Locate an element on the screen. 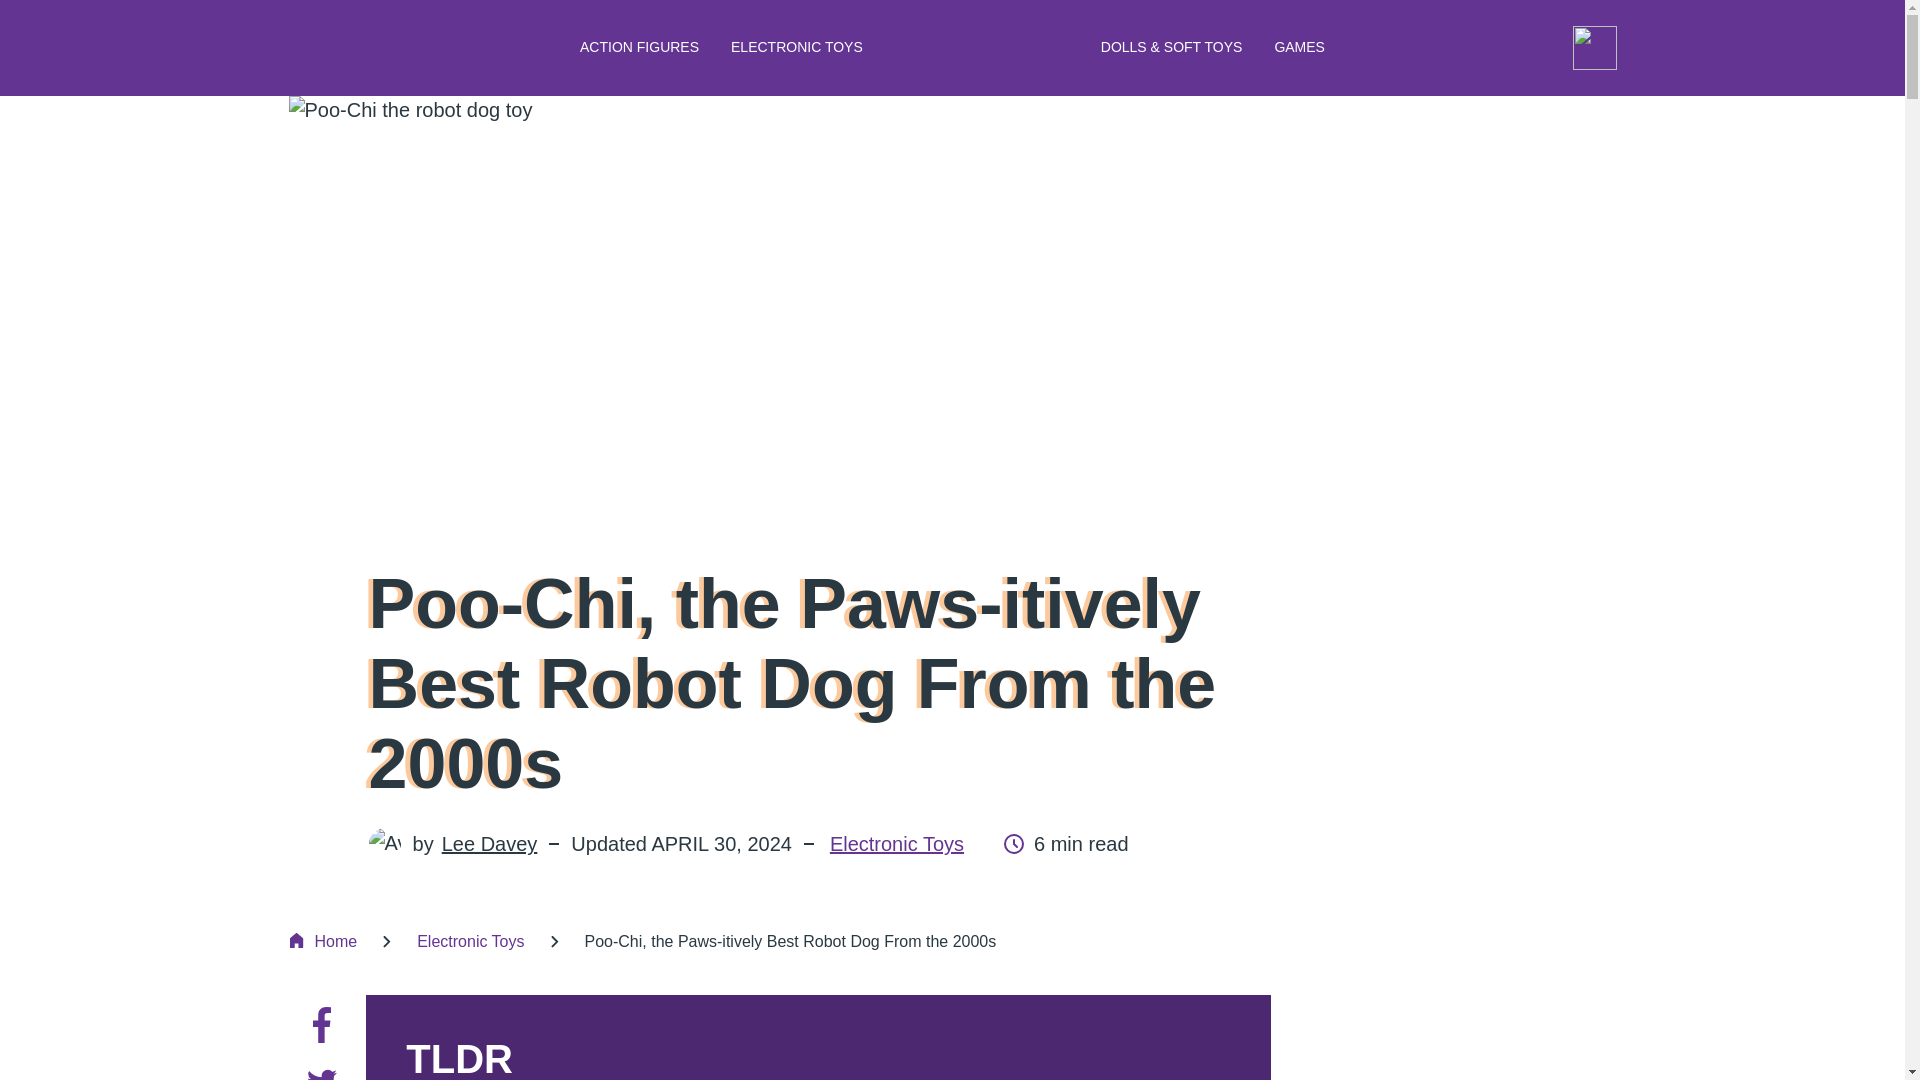 This screenshot has height=1080, width=1920. ACTION FIGURES is located at coordinates (639, 48).